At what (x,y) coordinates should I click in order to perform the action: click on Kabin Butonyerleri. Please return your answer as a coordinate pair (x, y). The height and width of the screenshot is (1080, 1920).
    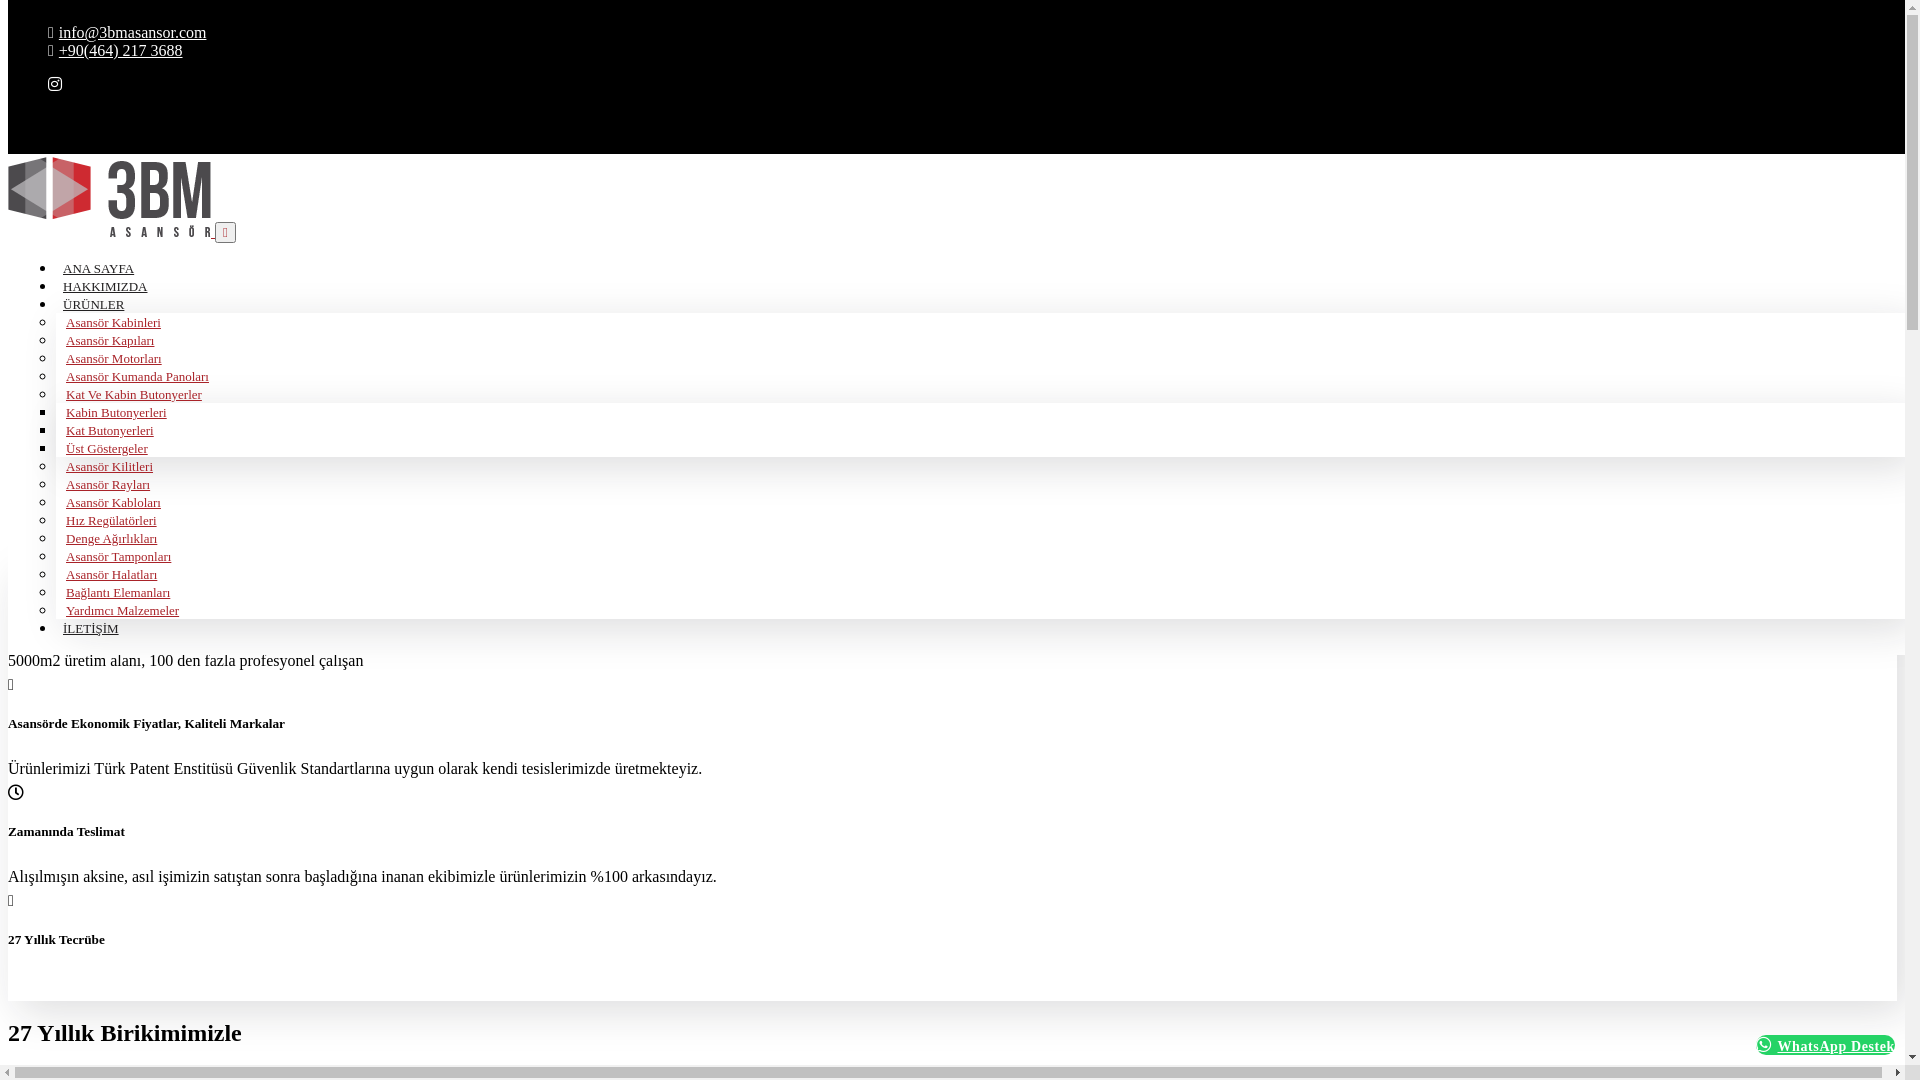
    Looking at the image, I should click on (116, 412).